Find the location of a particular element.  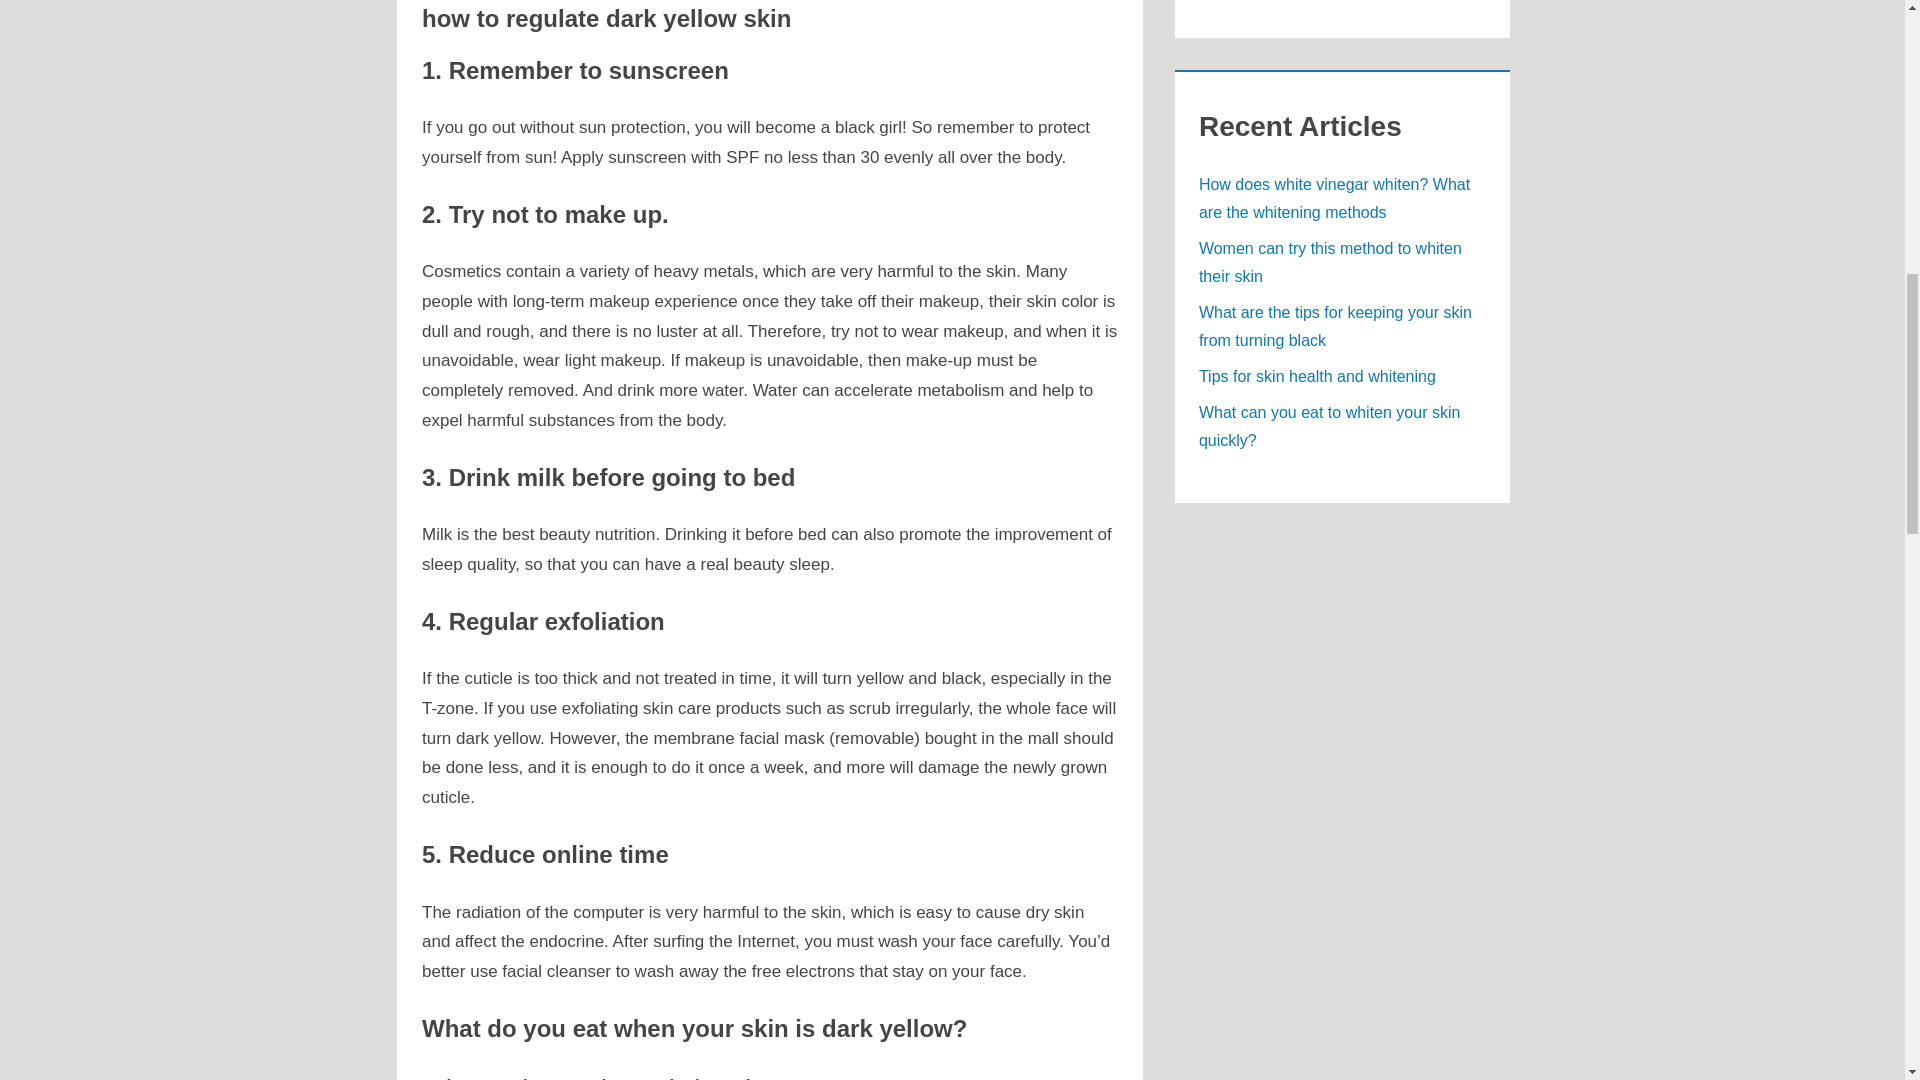

Tips for skin health and whitening is located at coordinates (1317, 376).